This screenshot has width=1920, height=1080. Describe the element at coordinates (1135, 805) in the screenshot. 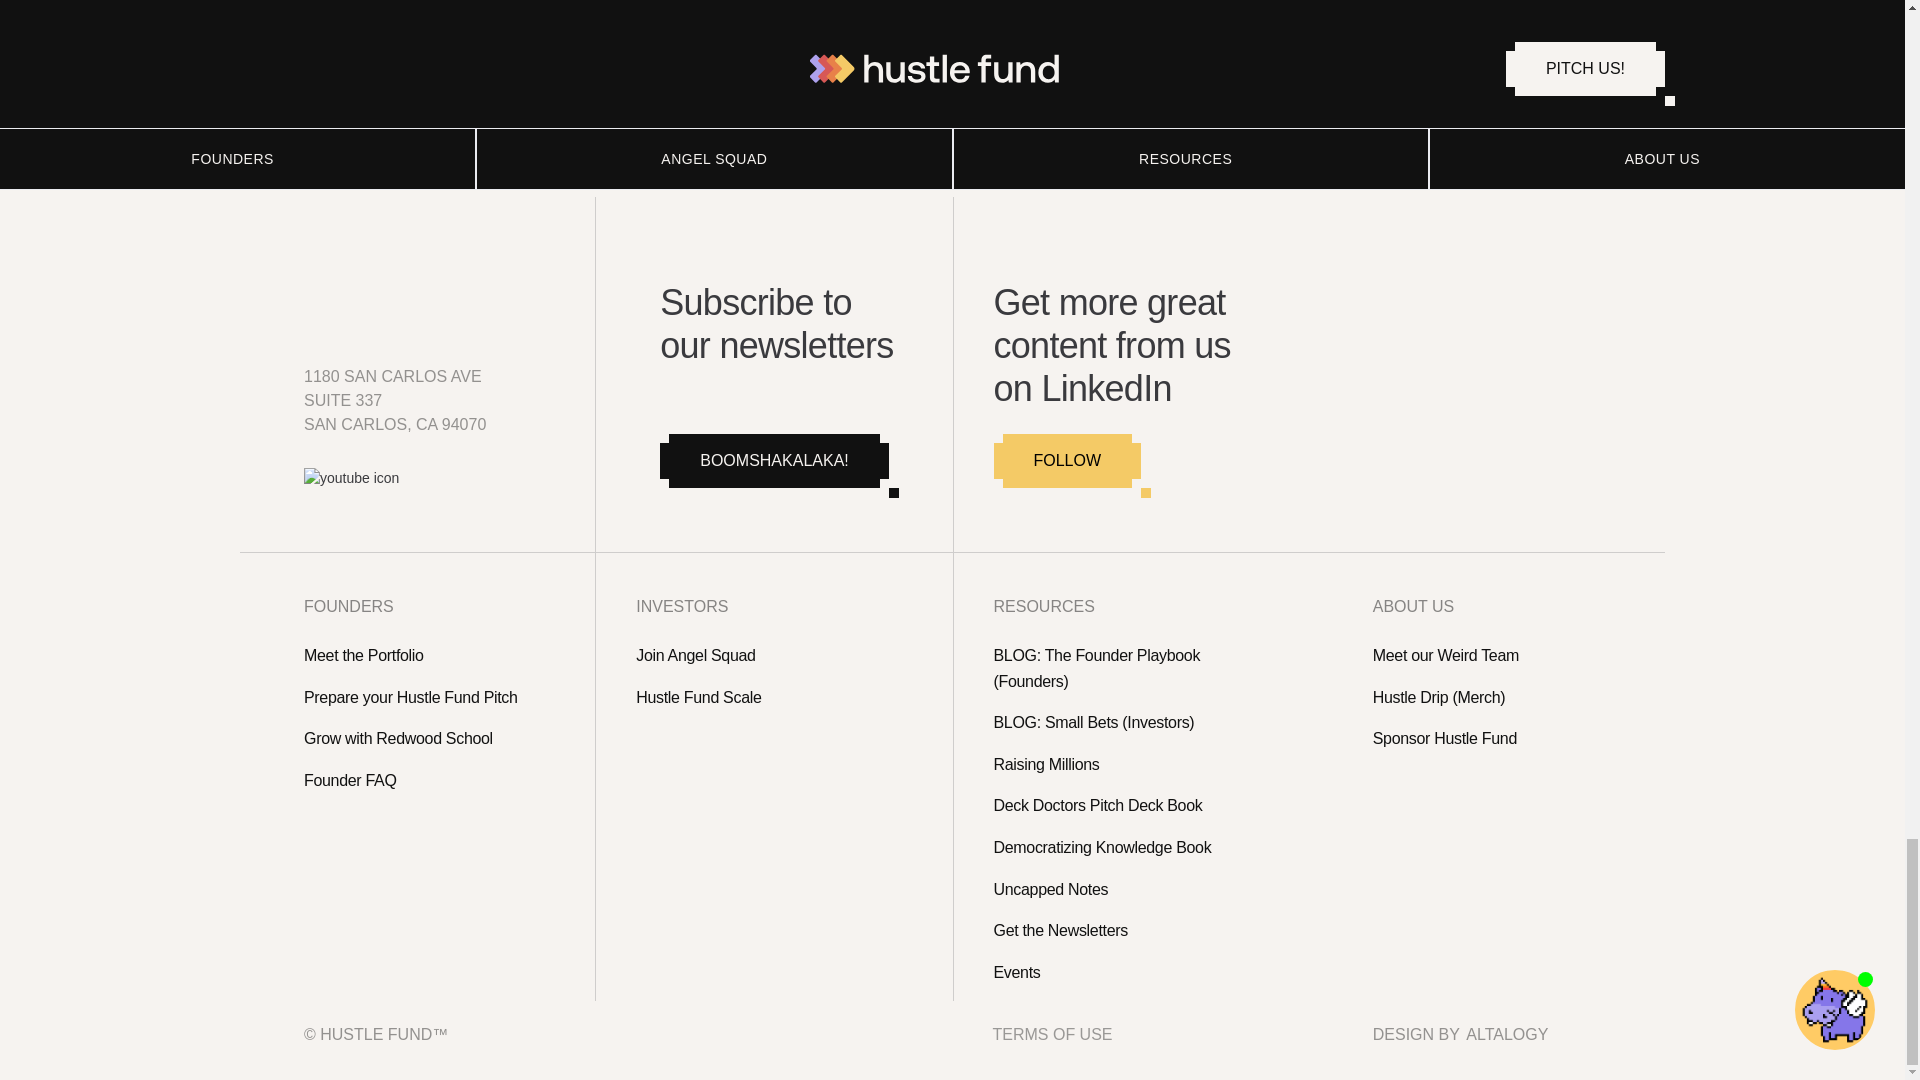

I see `Deck Doctors Pitch Deck Book` at that location.